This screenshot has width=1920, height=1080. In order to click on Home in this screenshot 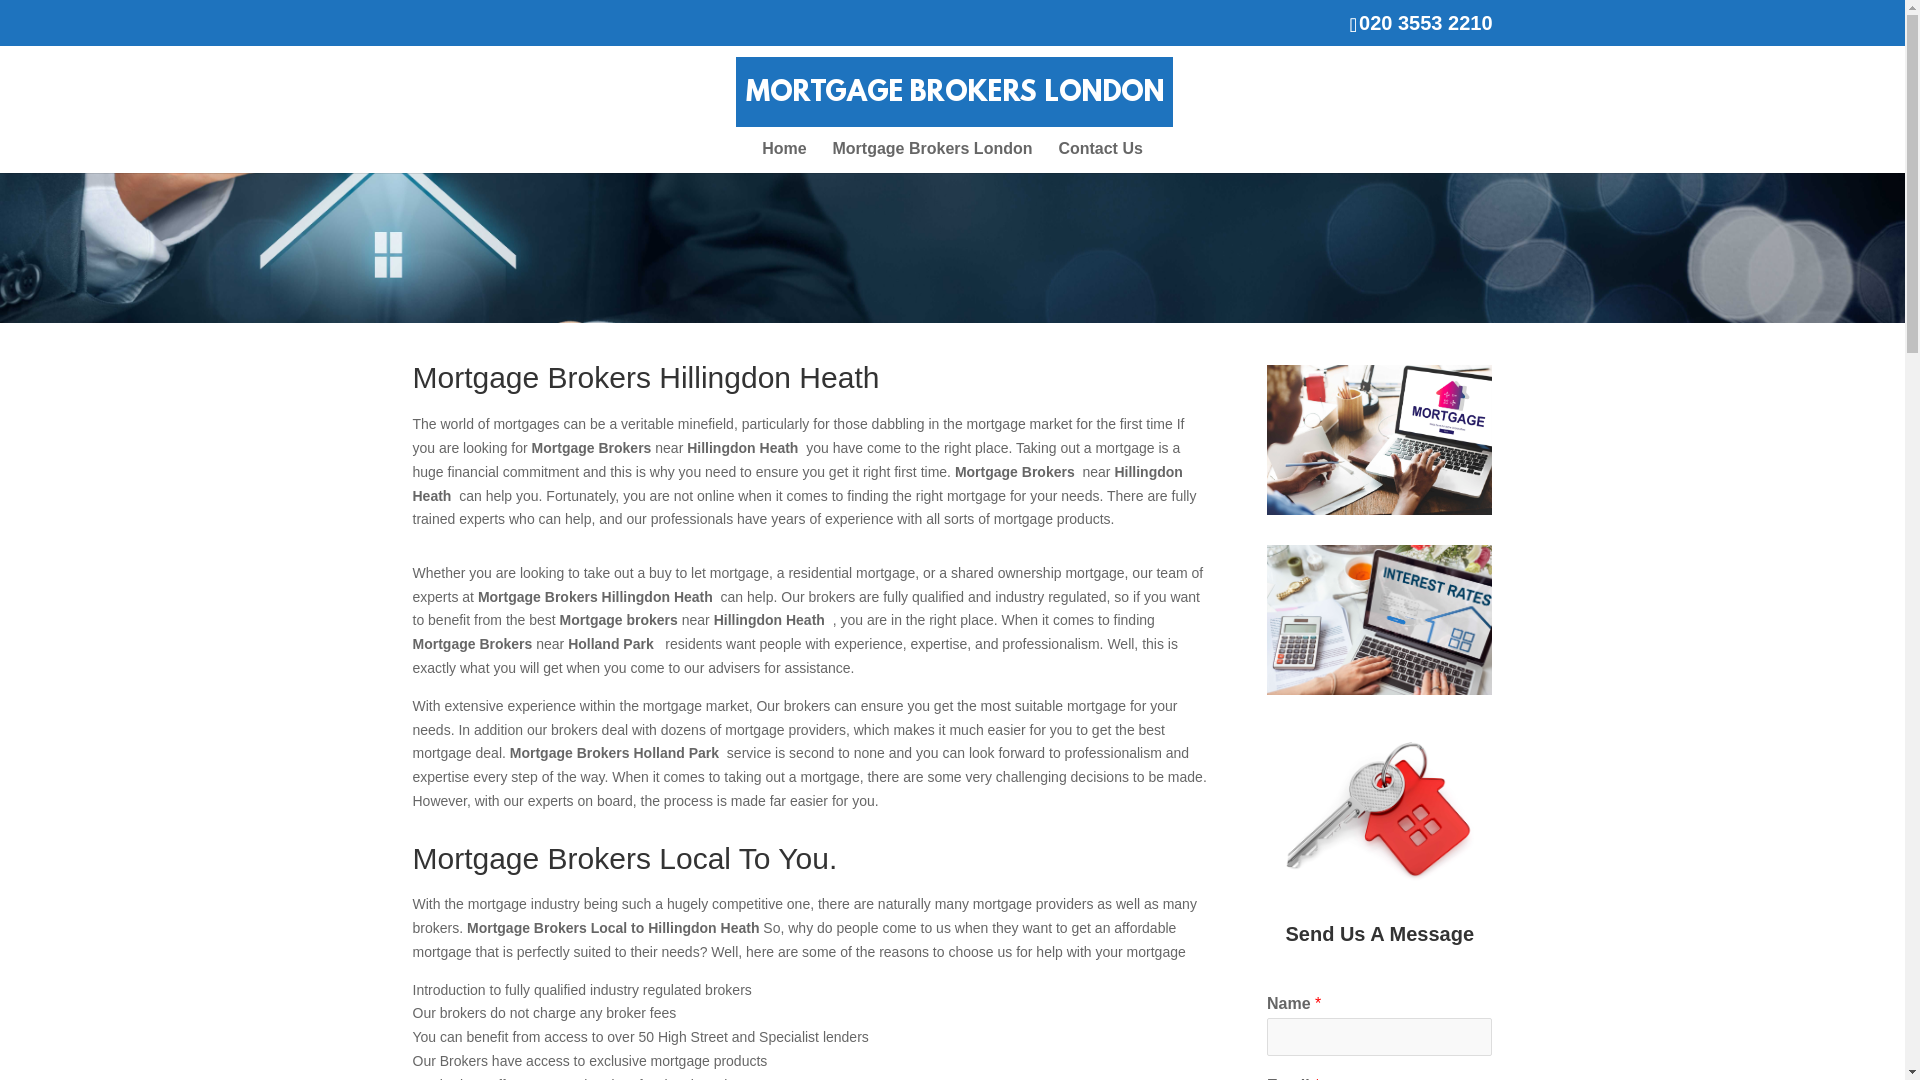, I will do `click(784, 156)`.